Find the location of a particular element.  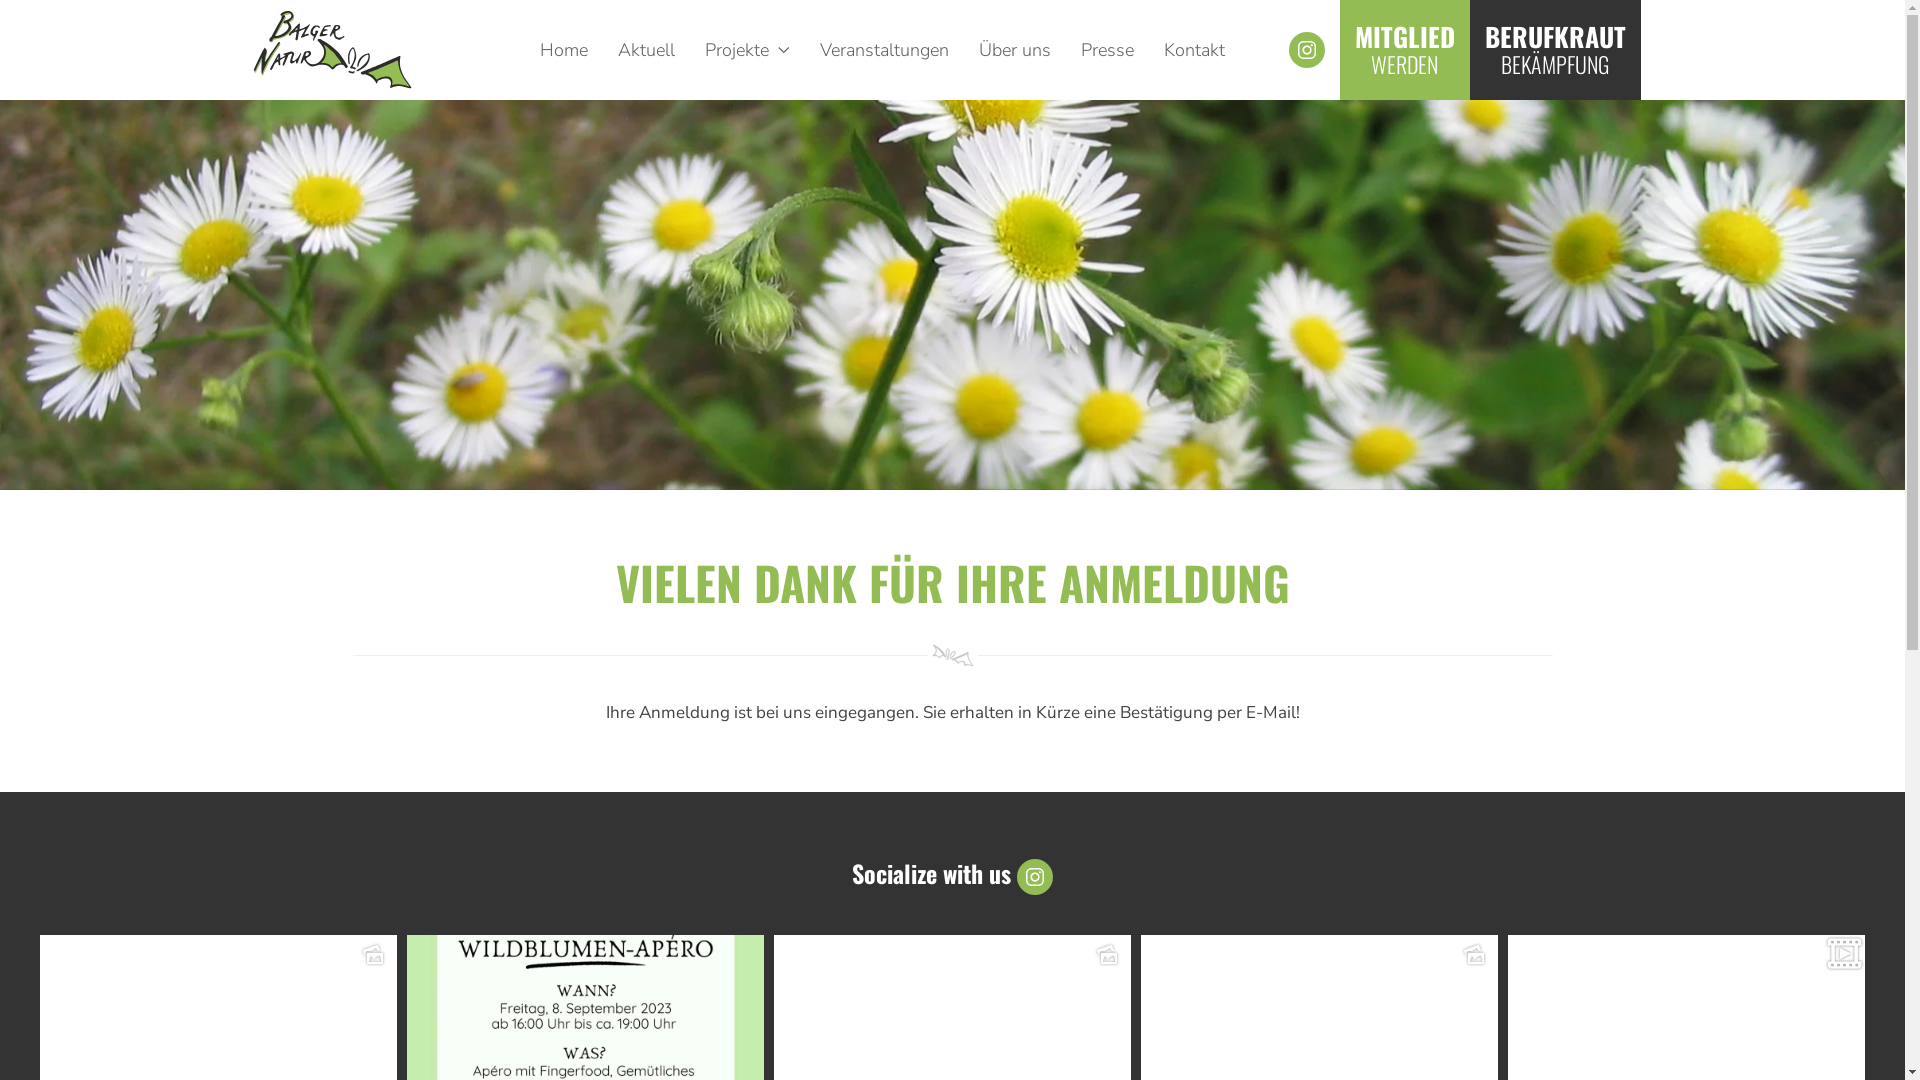

Projekte is located at coordinates (748, 50).